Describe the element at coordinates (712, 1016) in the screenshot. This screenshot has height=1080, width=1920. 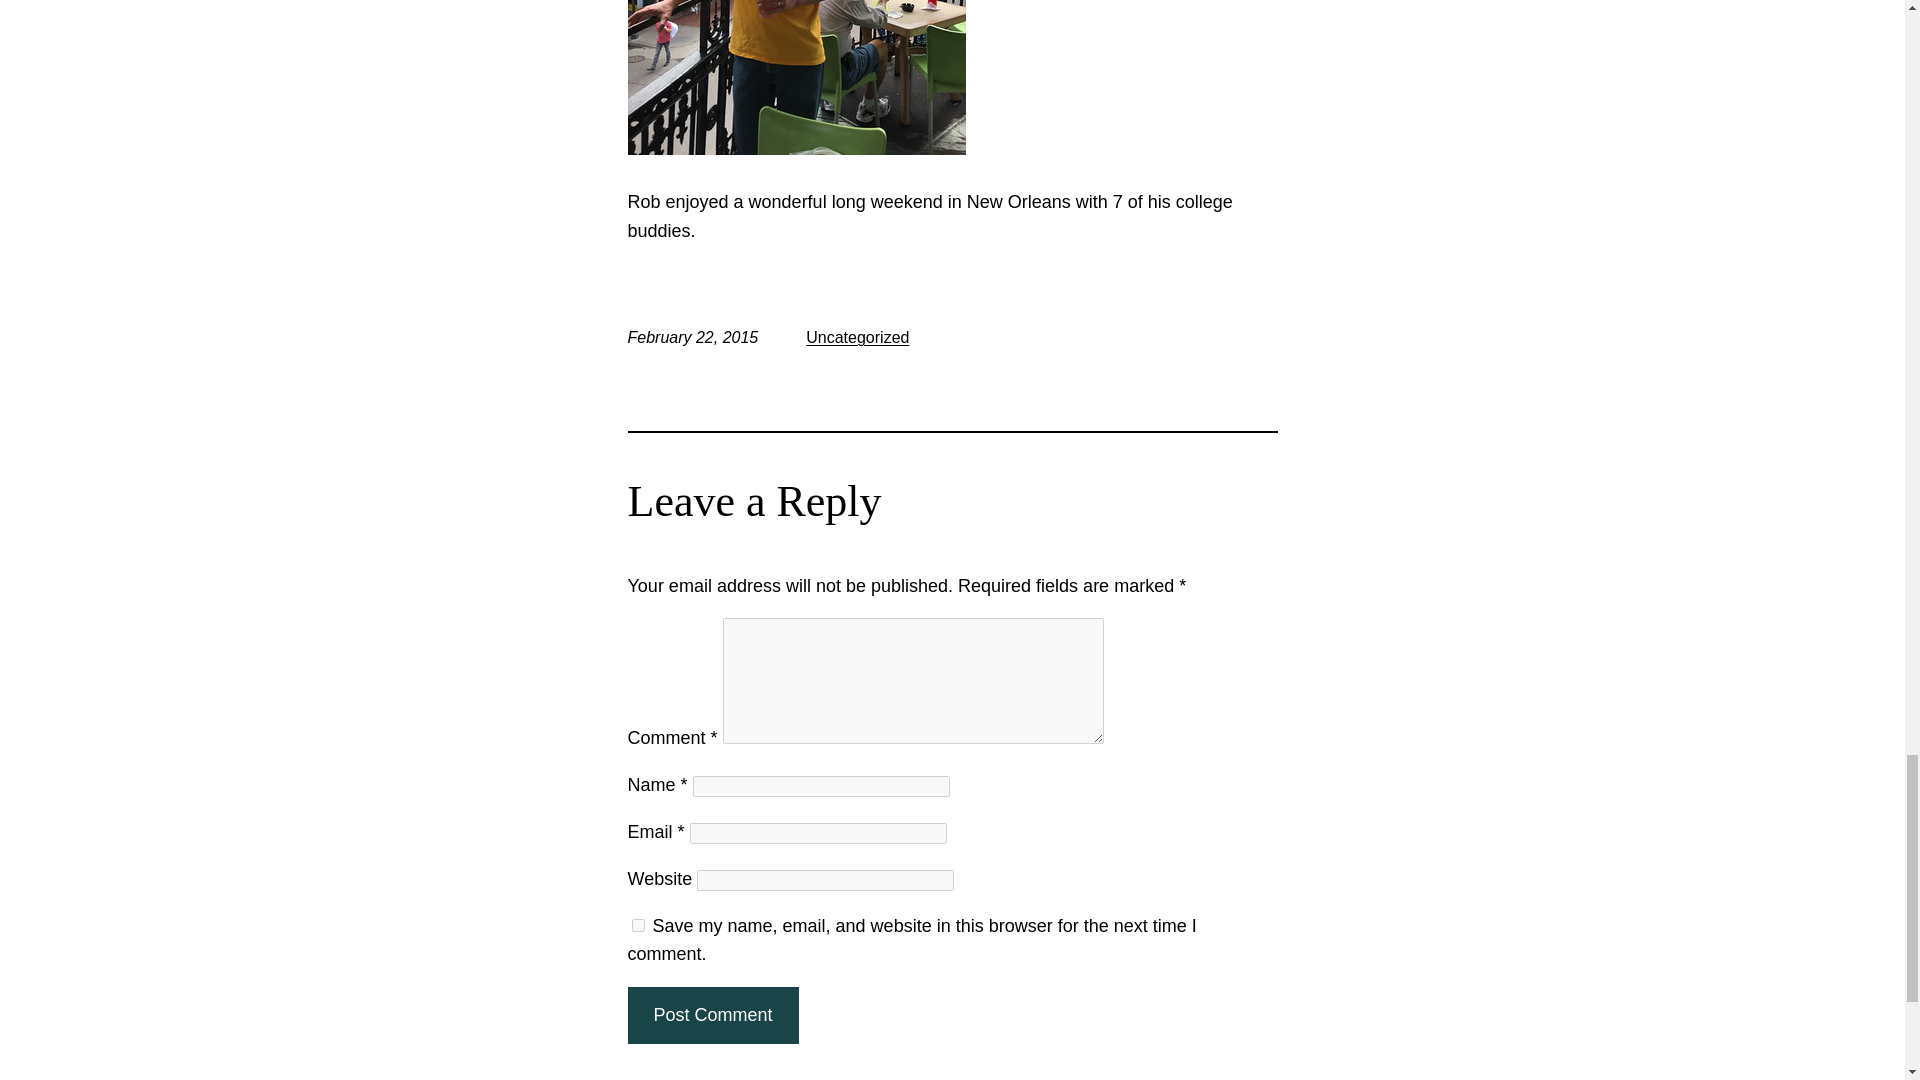
I see `Post Comment` at that location.